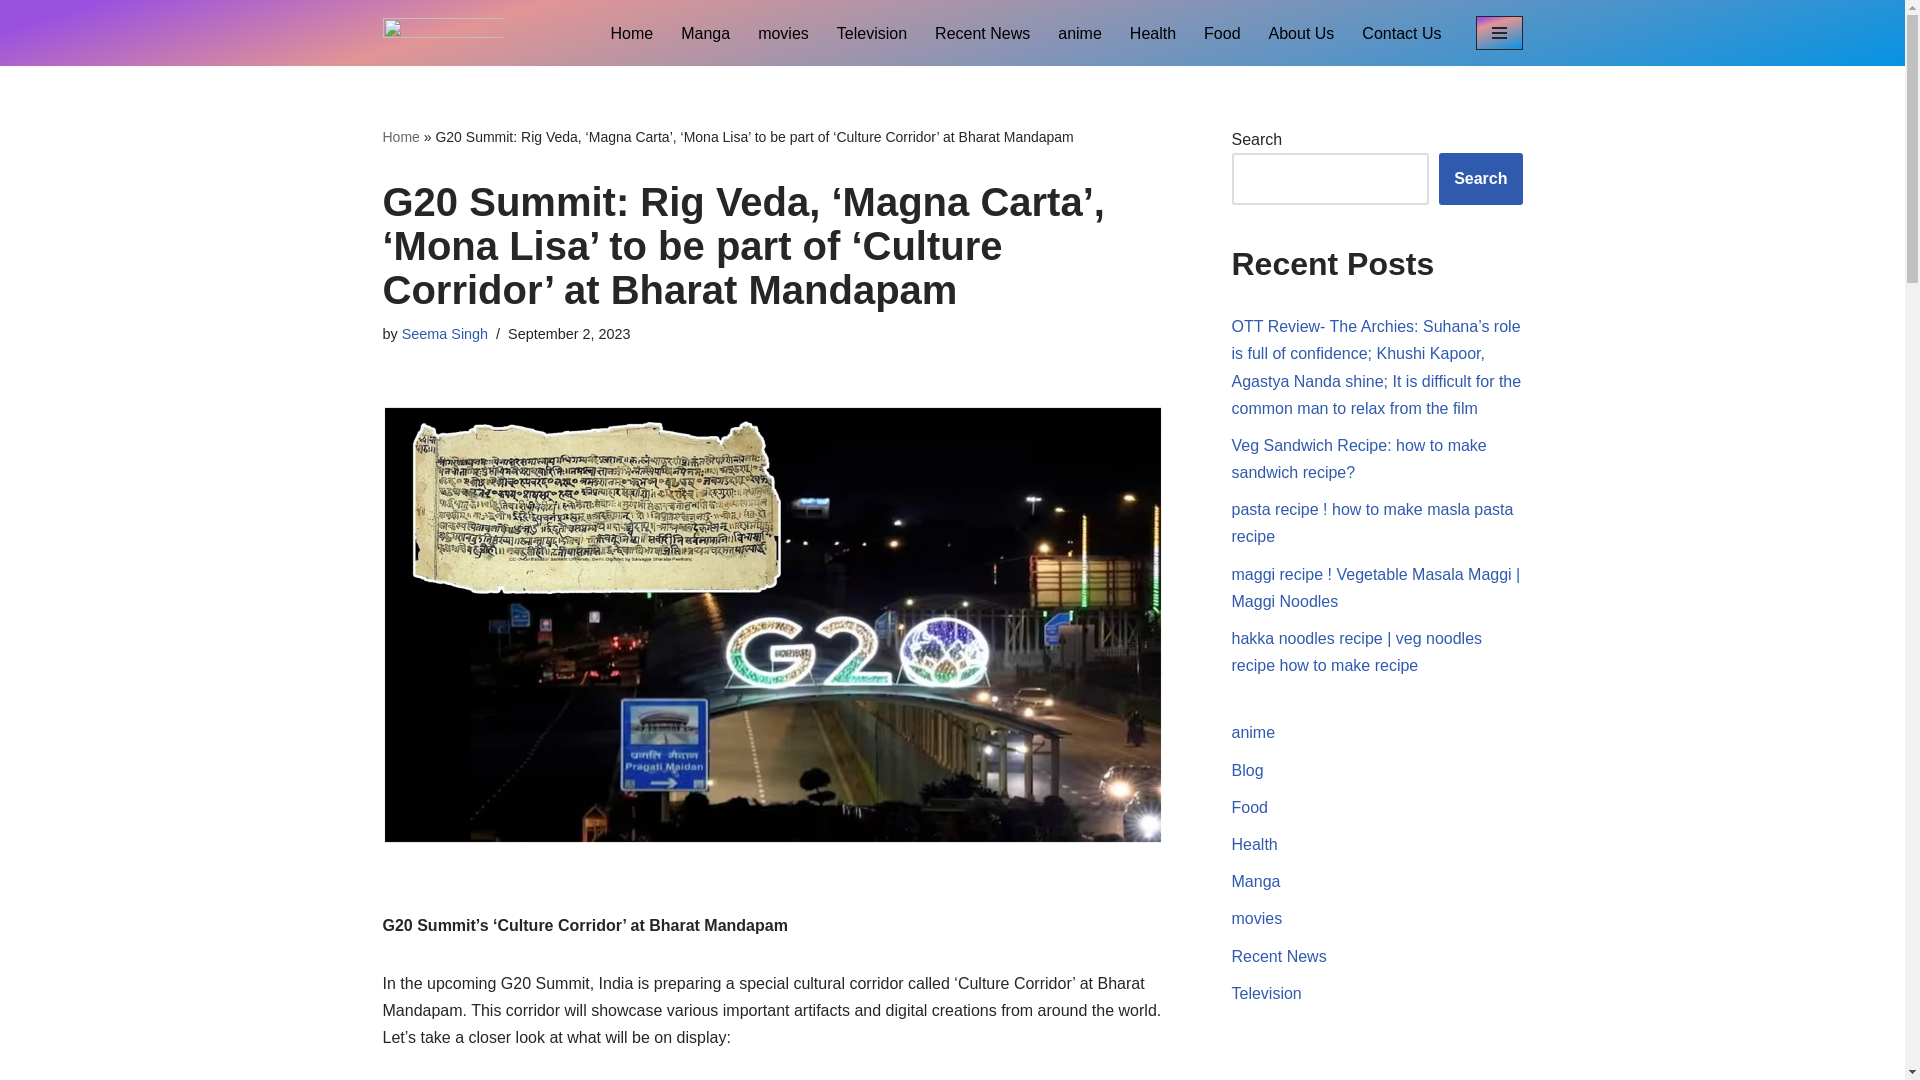  I want to click on Food, so click(1250, 808).